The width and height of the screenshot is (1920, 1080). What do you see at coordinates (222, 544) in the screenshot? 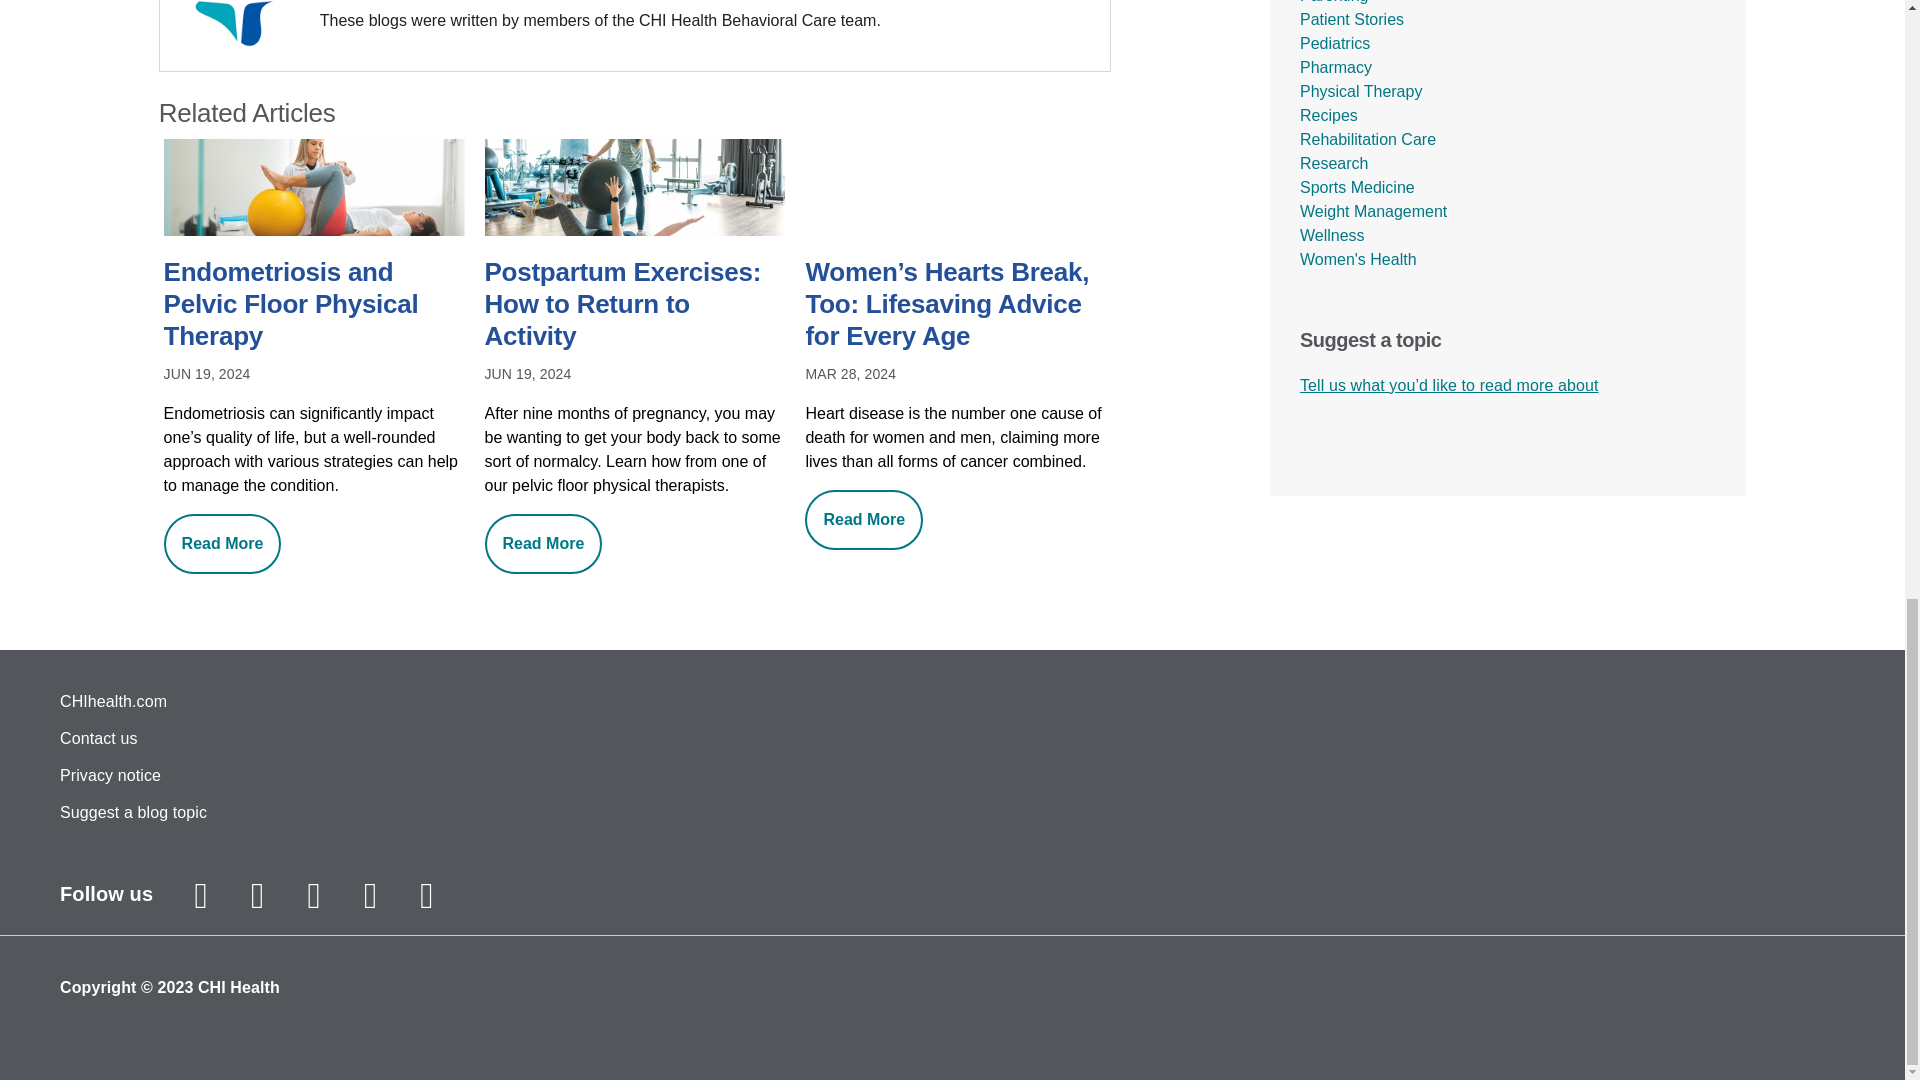
I see `Read More` at bounding box center [222, 544].